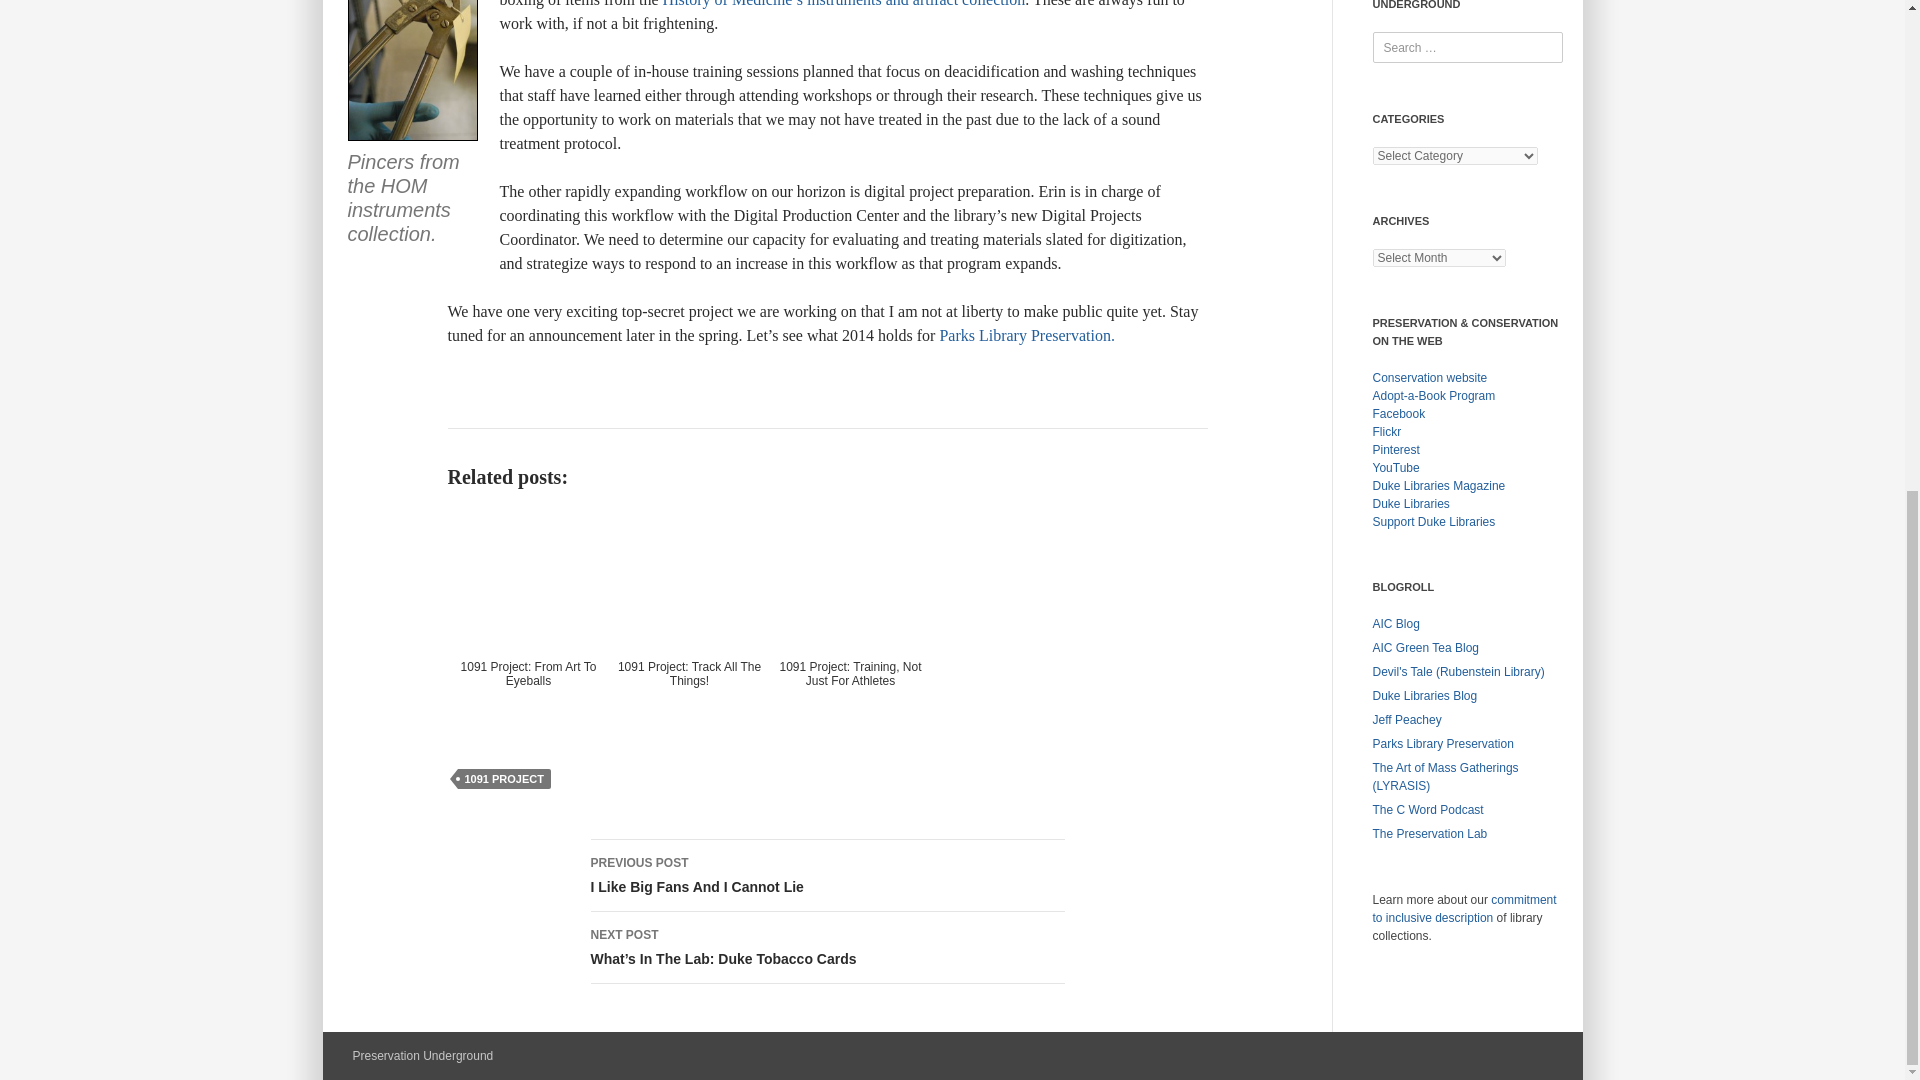 This screenshot has width=1920, height=1080. What do you see at coordinates (844, 4) in the screenshot?
I see `HOM instruments and artifacts collection` at bounding box center [844, 4].